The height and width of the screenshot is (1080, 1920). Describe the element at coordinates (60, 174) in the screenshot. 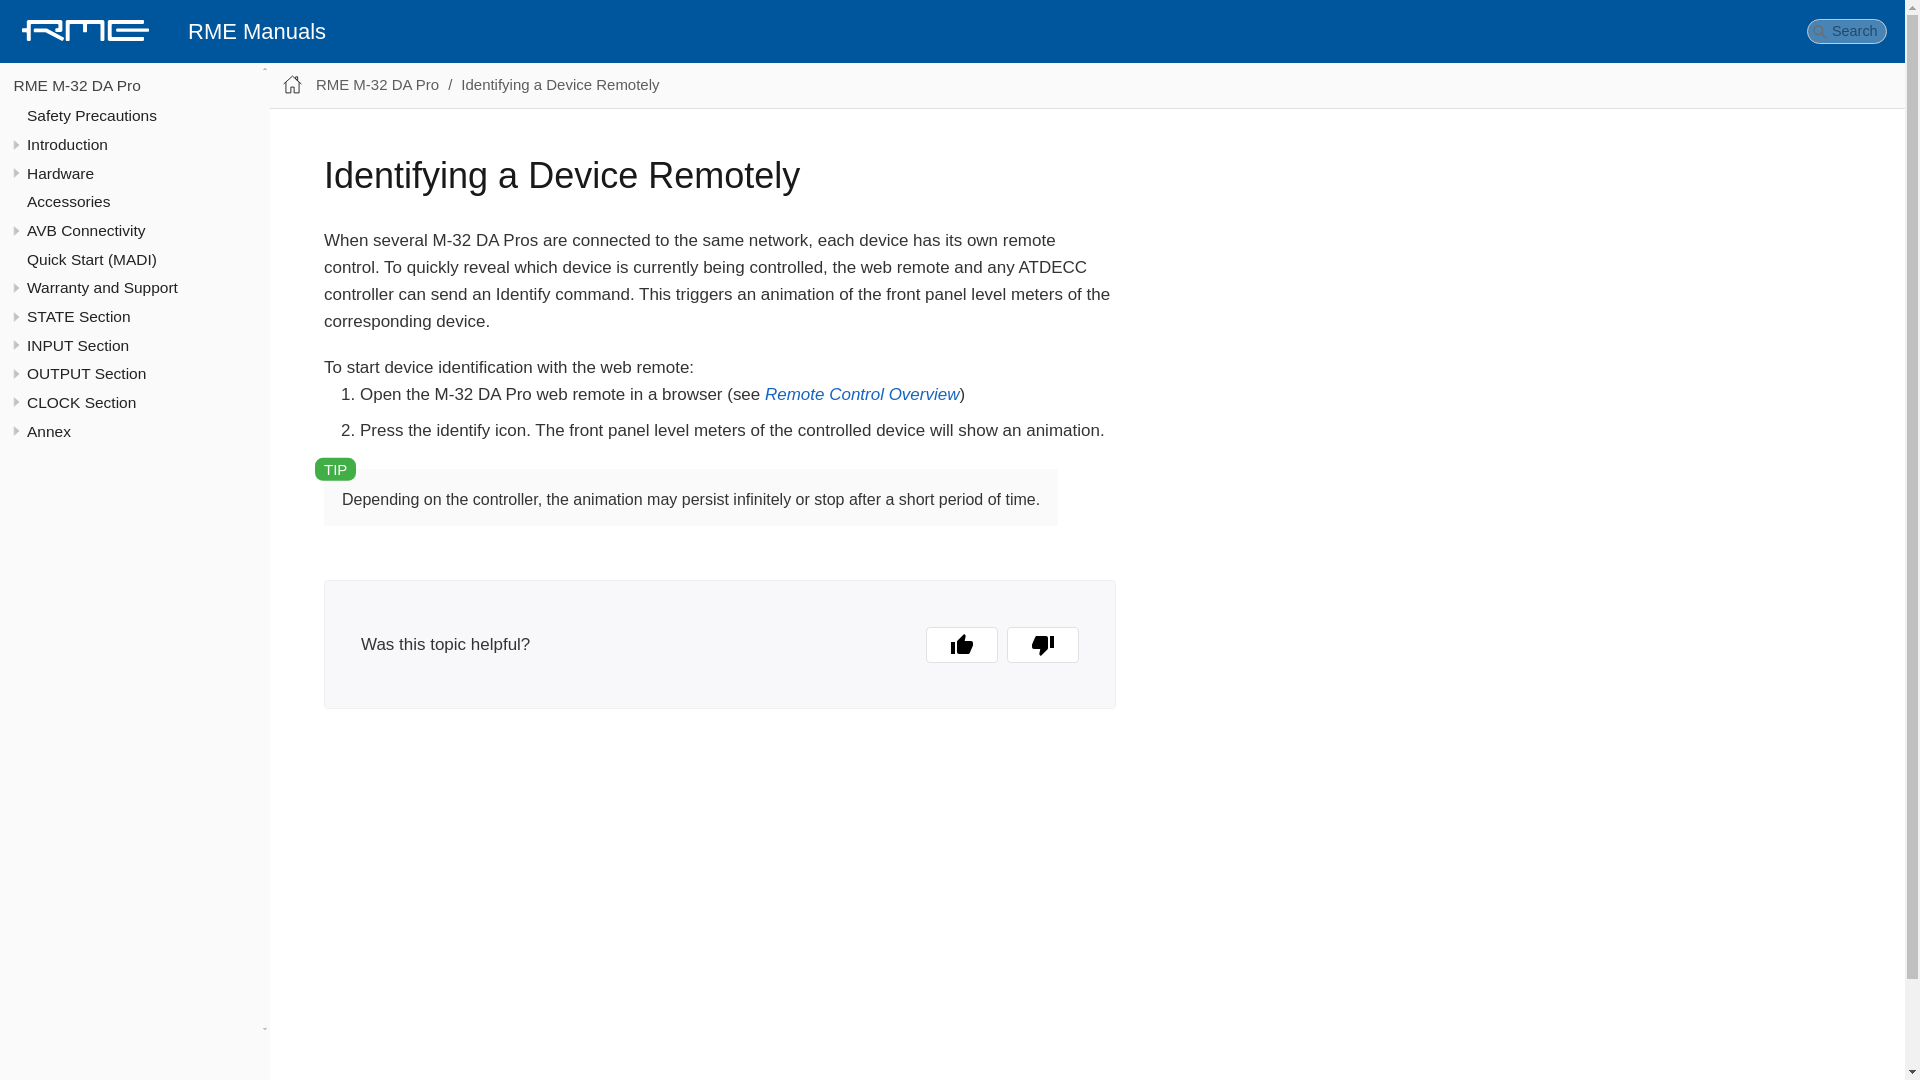

I see `Hardware` at that location.